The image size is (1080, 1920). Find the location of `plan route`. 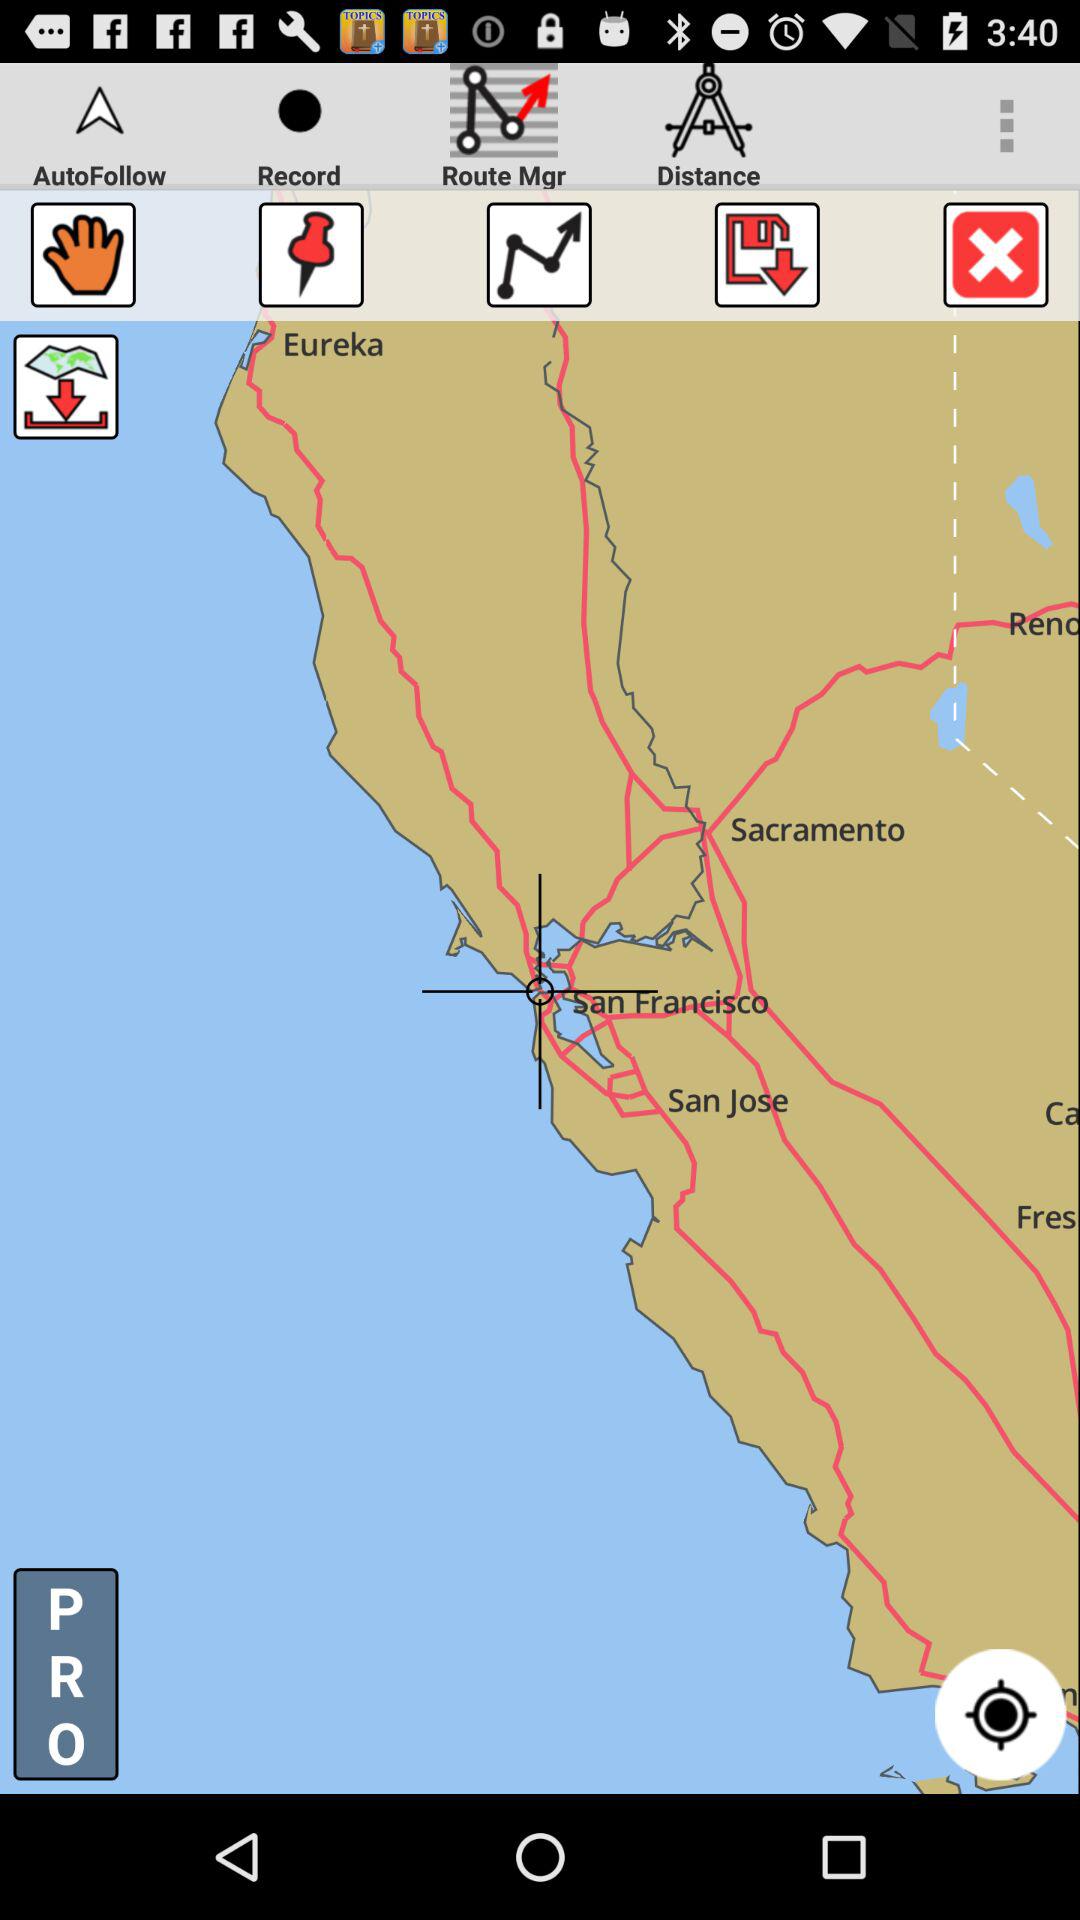

plan route is located at coordinates (538, 254).